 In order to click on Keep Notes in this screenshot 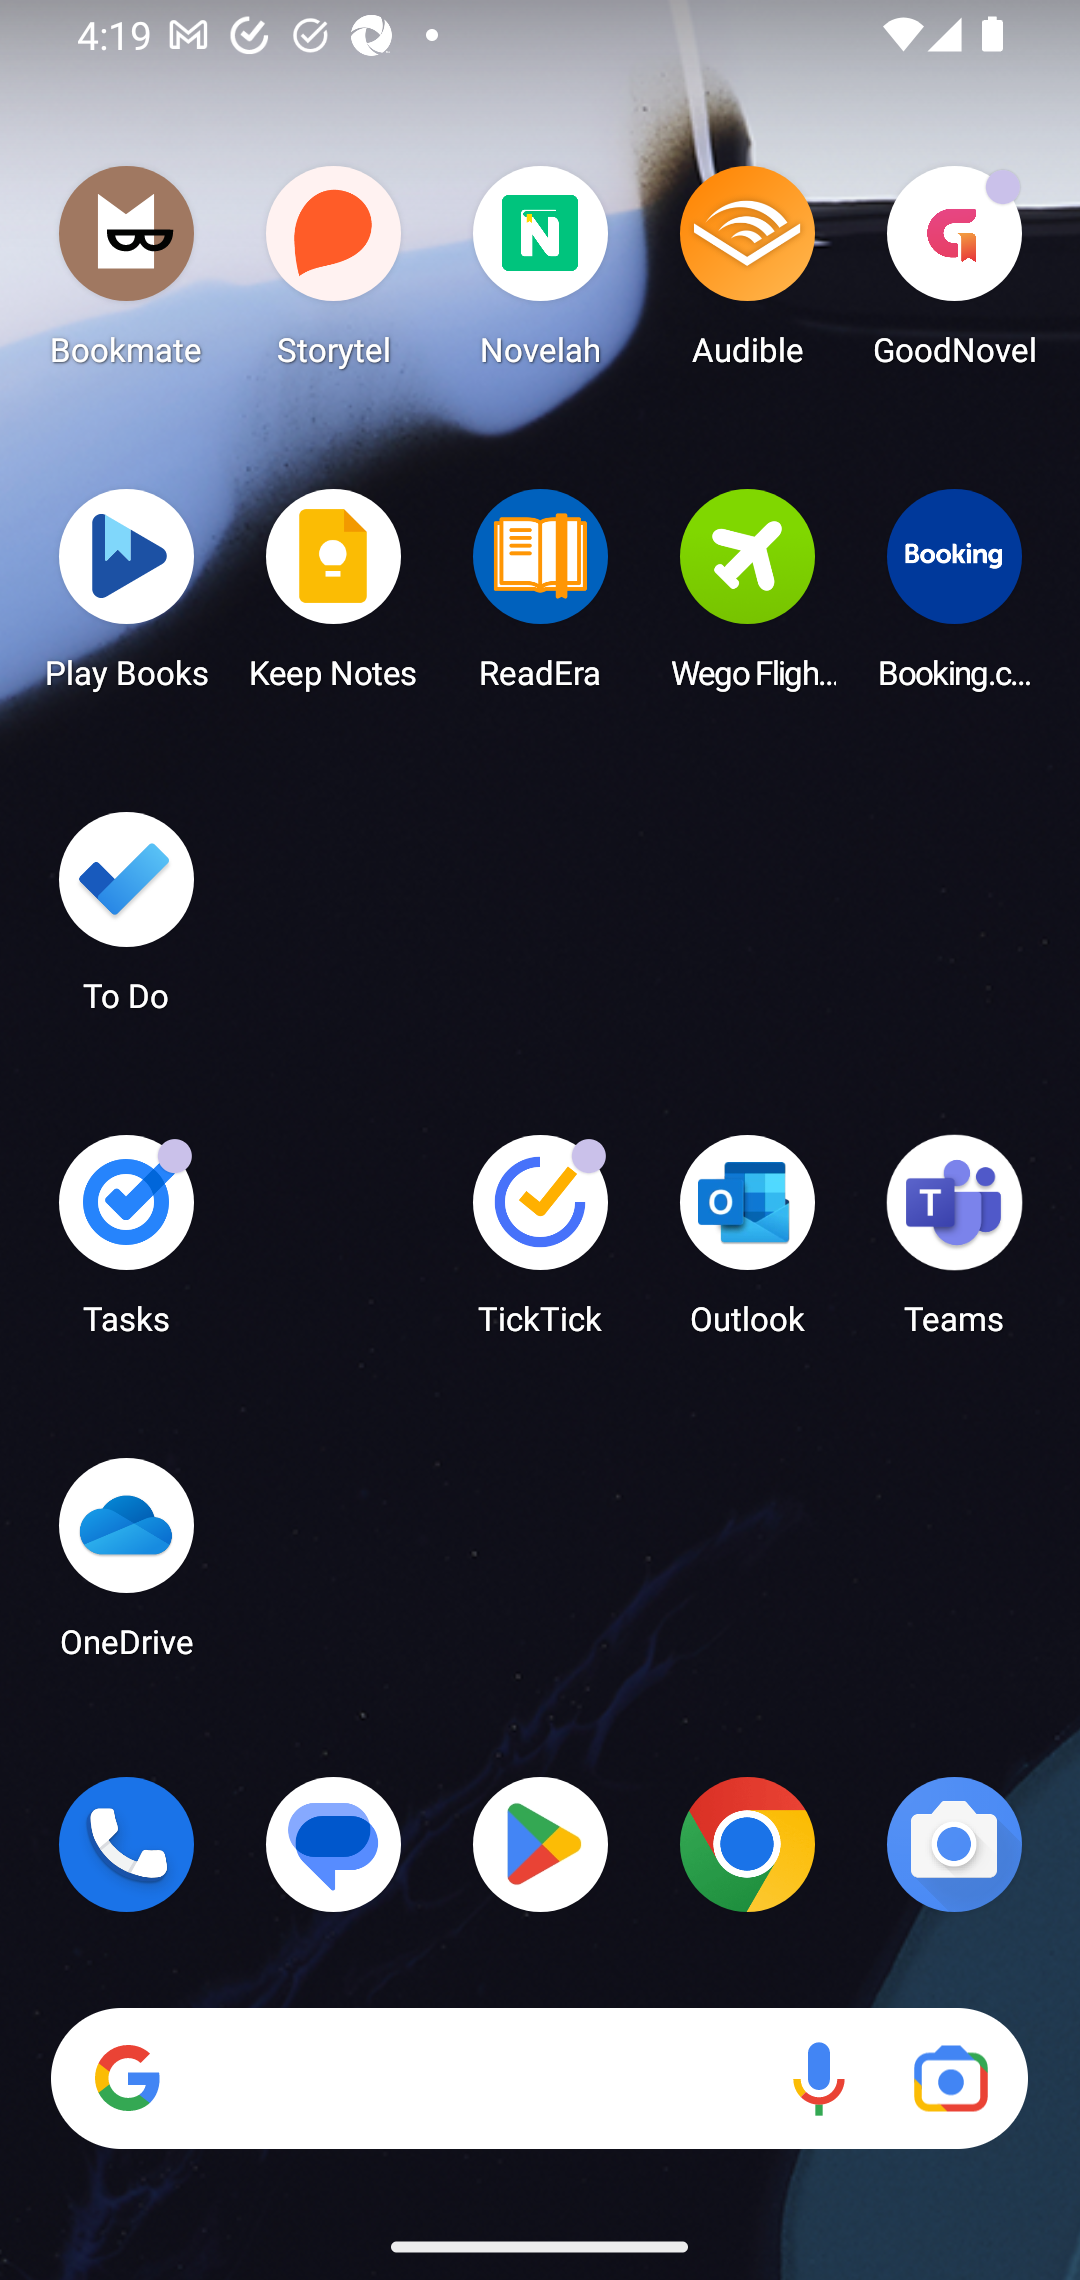, I will do `click(334, 597)`.